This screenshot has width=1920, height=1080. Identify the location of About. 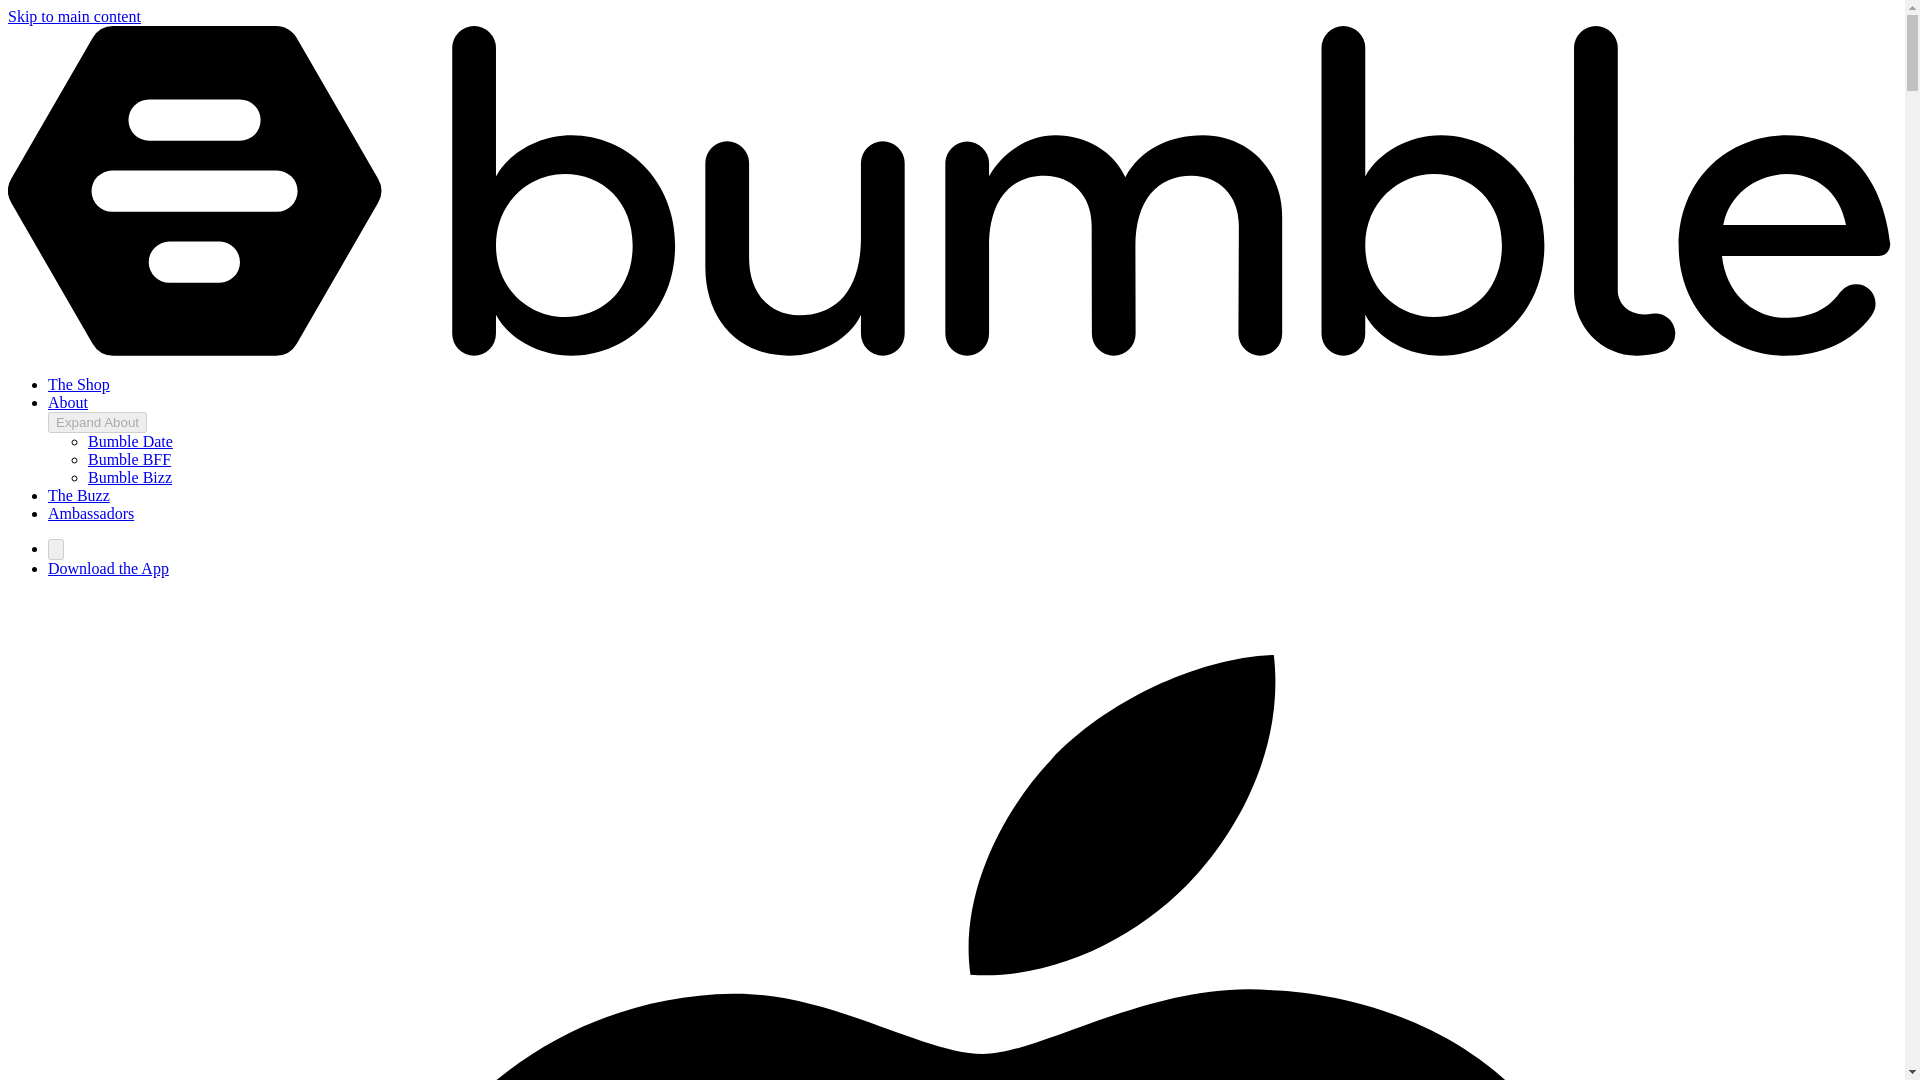
(68, 402).